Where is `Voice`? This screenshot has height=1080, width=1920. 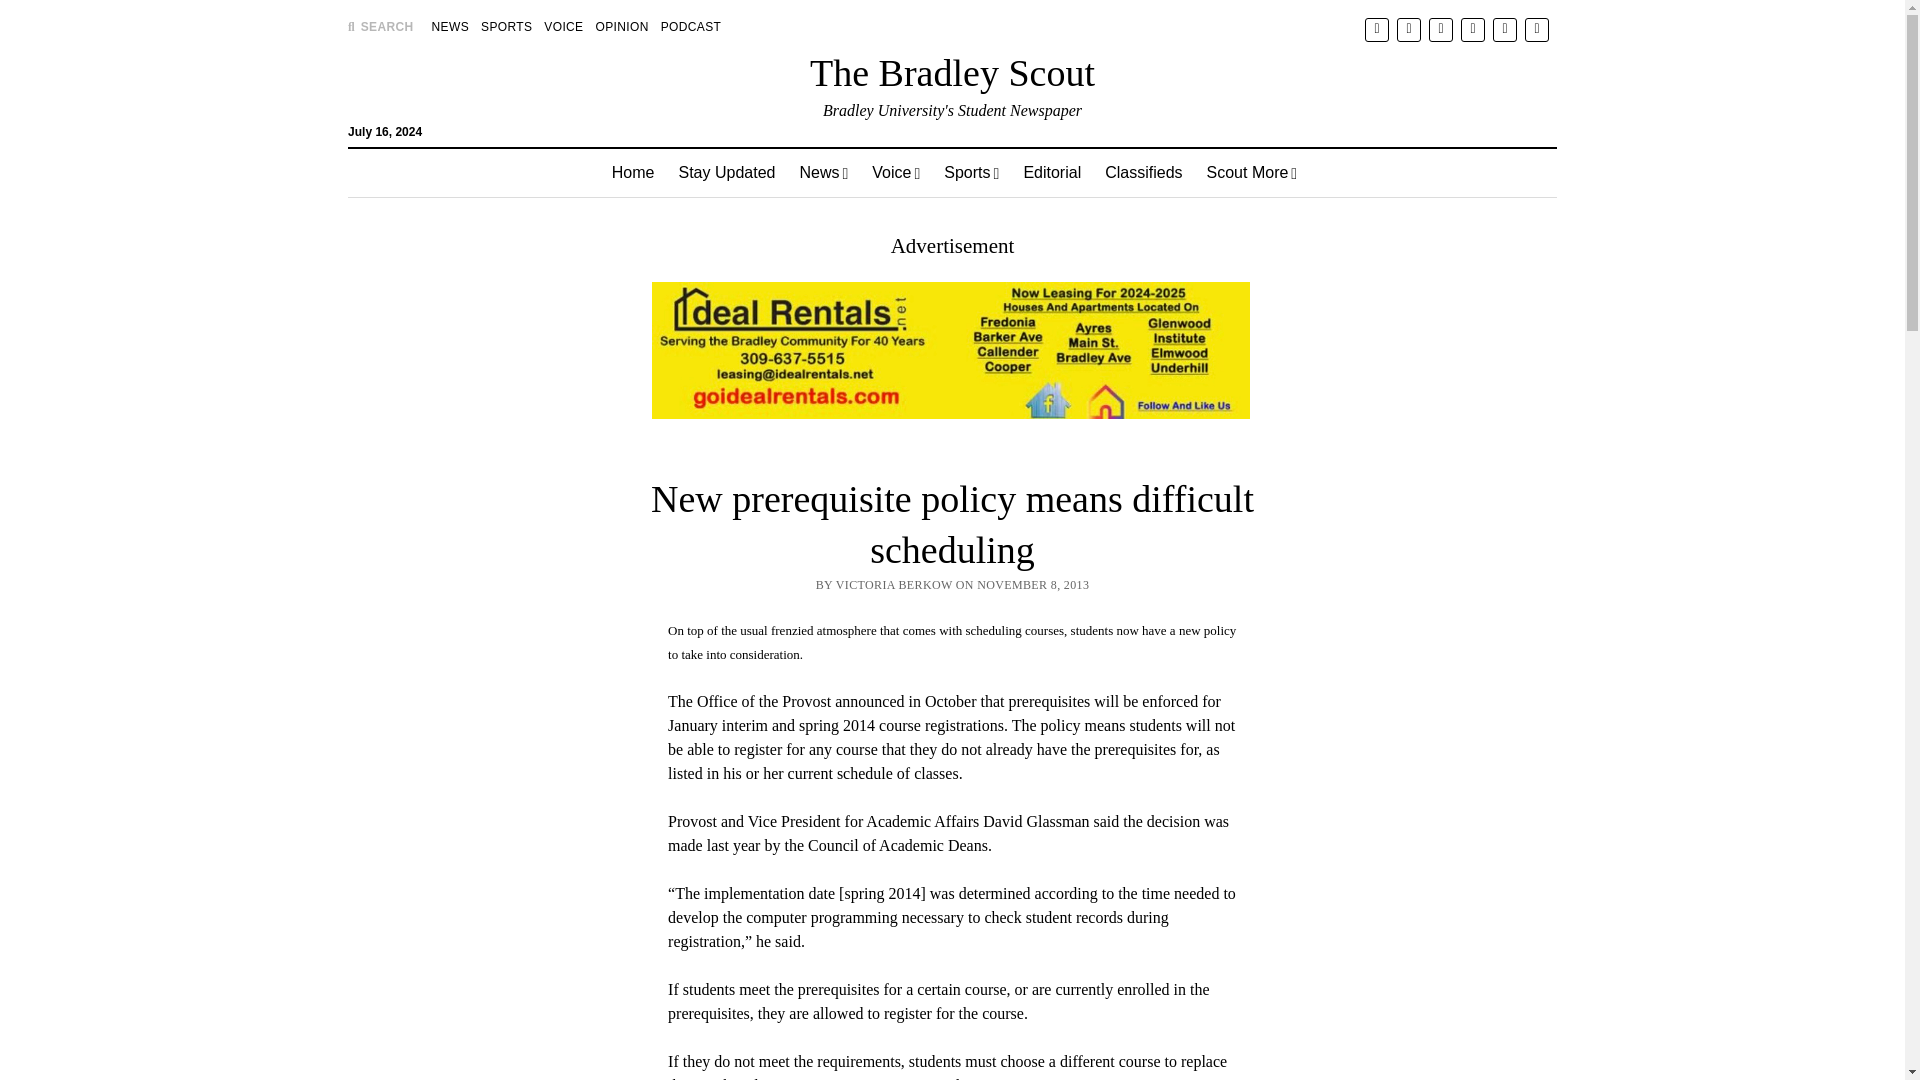
Voice is located at coordinates (896, 172).